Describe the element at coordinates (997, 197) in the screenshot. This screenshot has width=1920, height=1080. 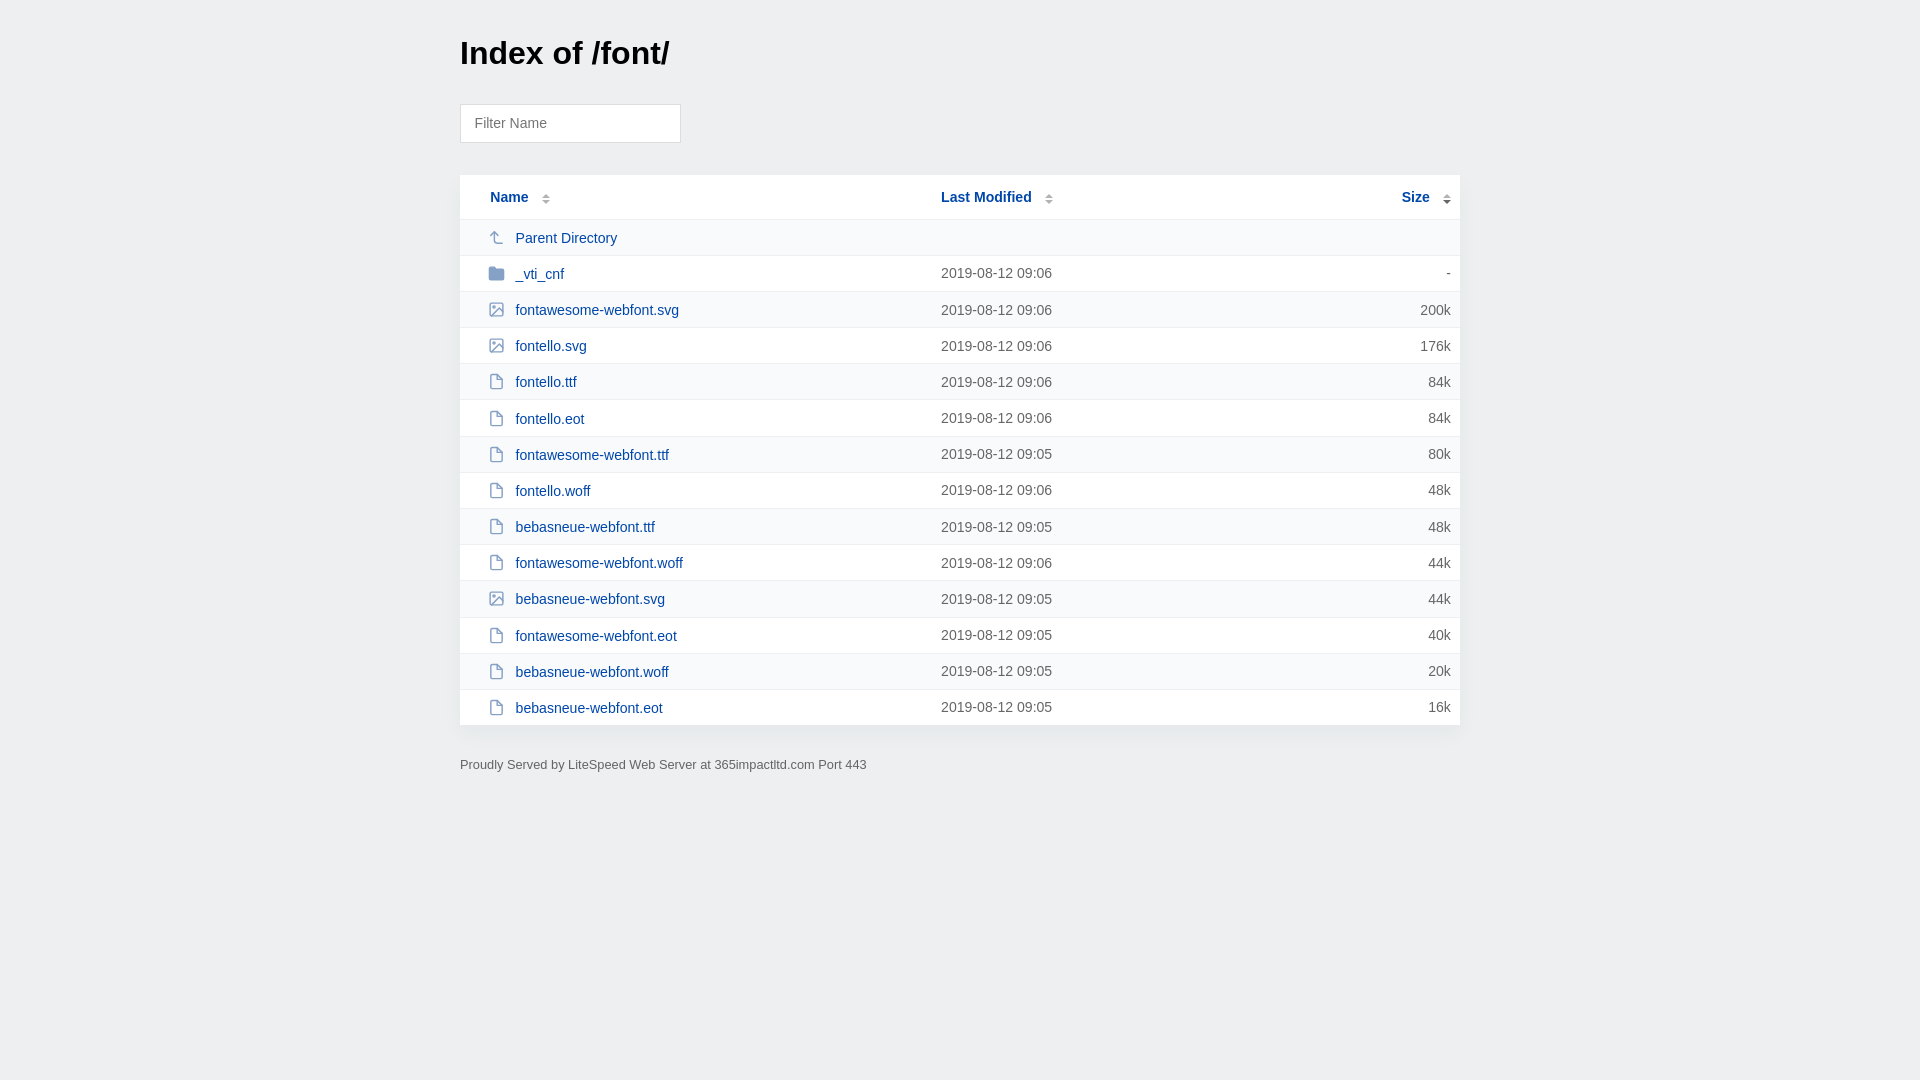
I see `Last Modified` at that location.